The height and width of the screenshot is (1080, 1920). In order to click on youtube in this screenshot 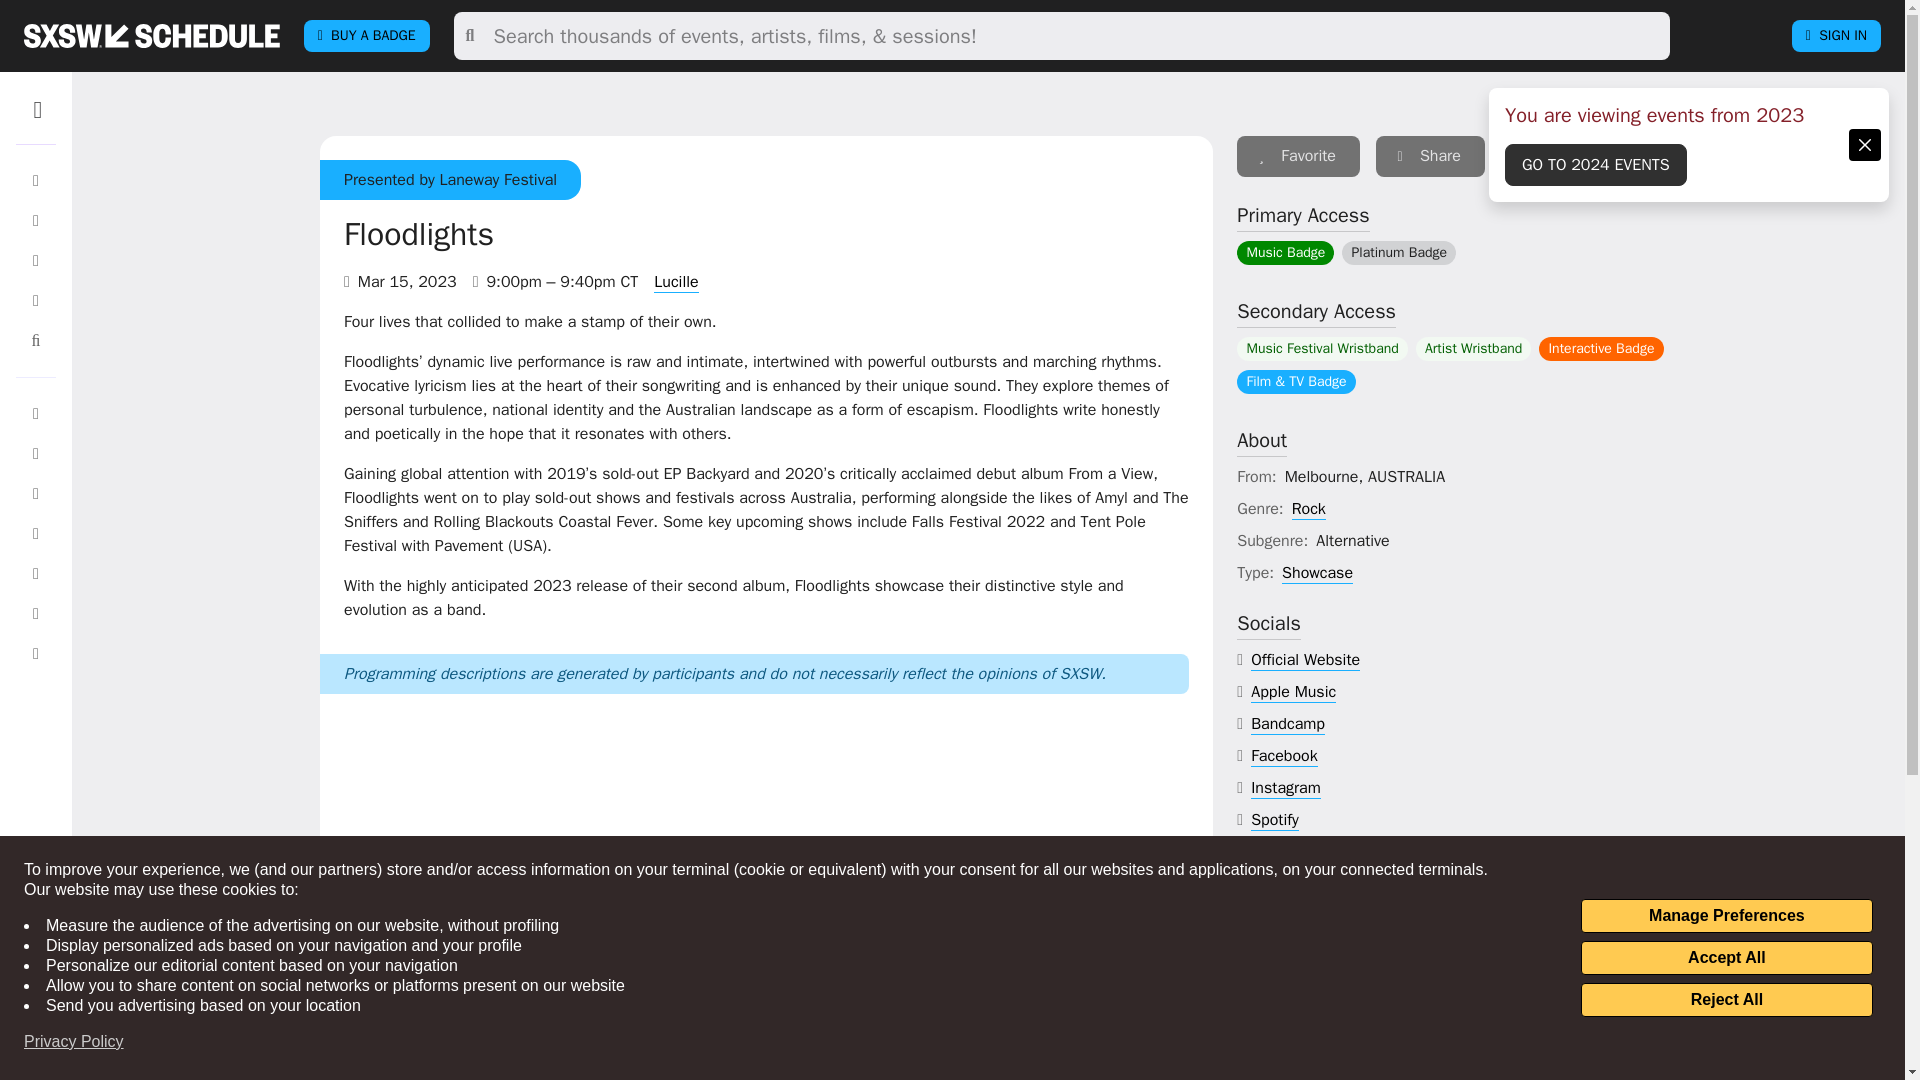, I will do `click(1279, 852)`.